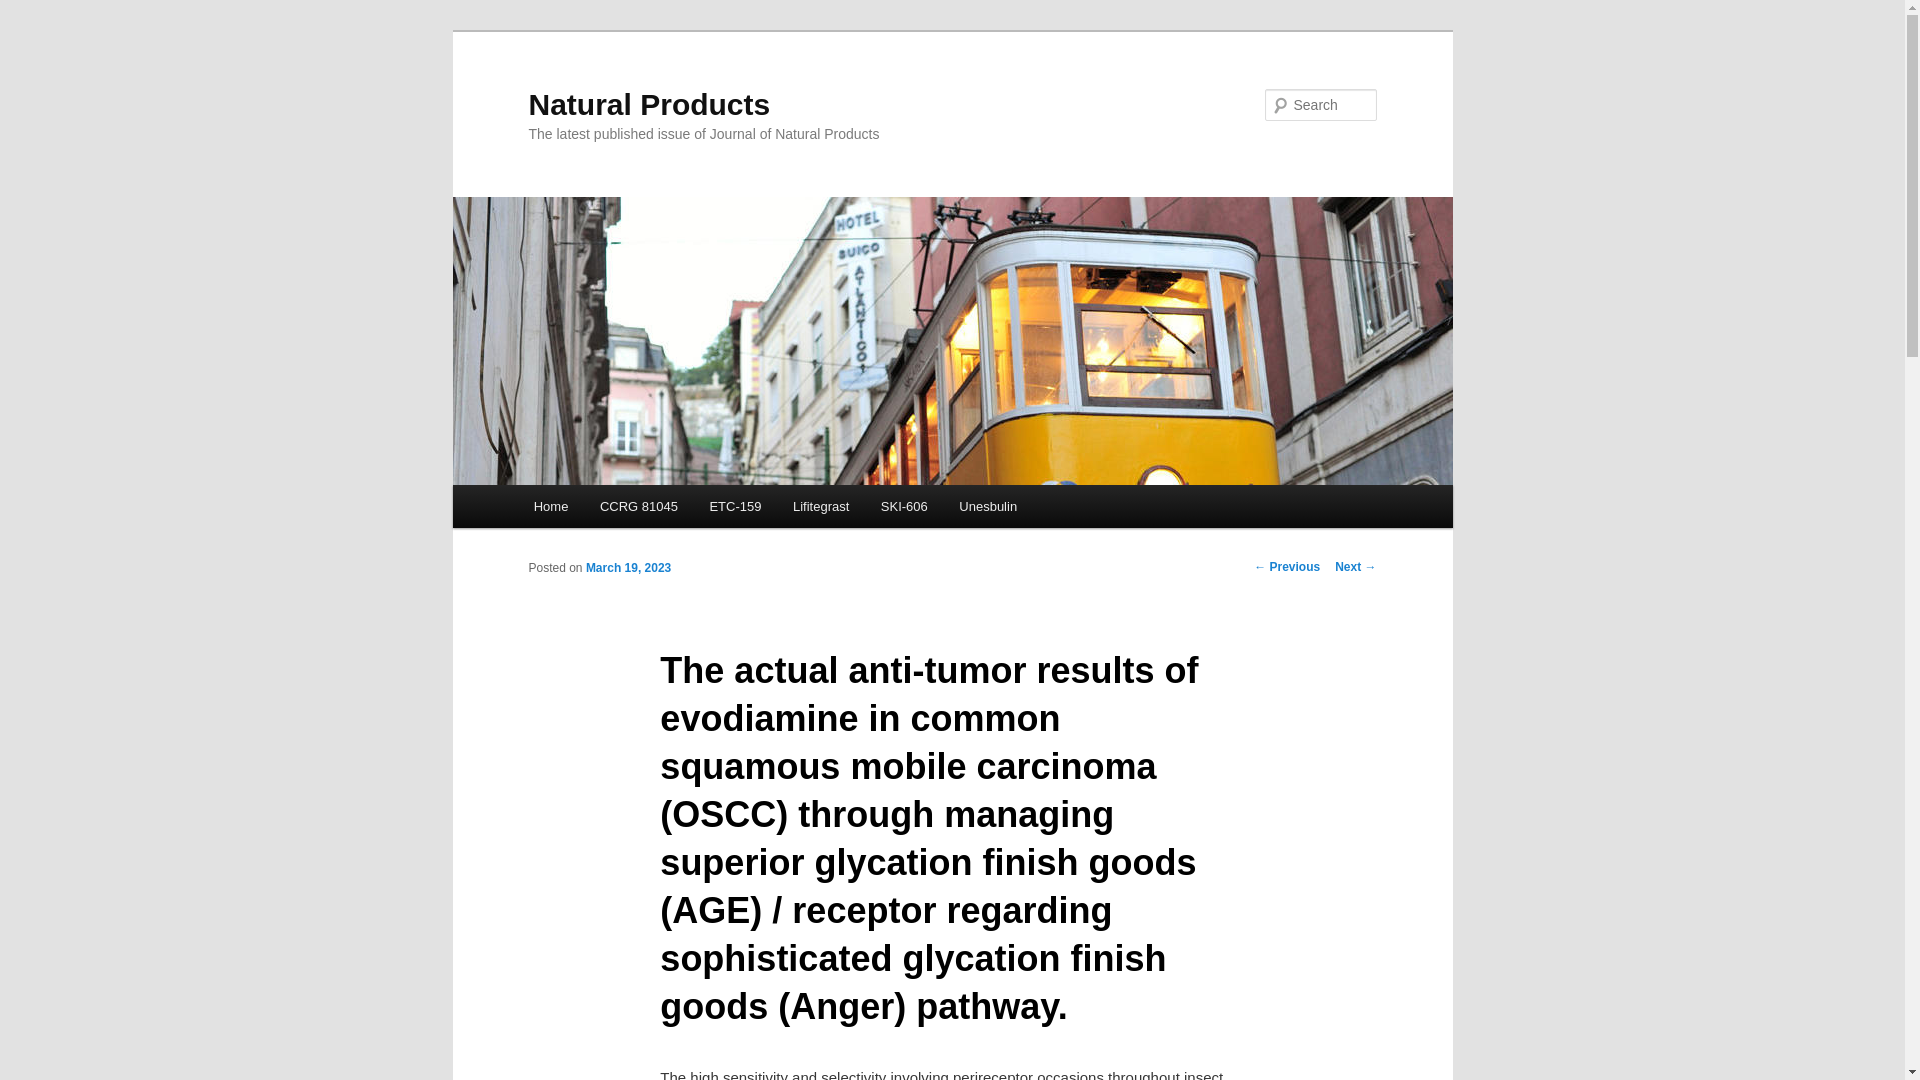 This screenshot has height=1080, width=1920. Describe the element at coordinates (623, 509) in the screenshot. I see `Skip to primary content` at that location.